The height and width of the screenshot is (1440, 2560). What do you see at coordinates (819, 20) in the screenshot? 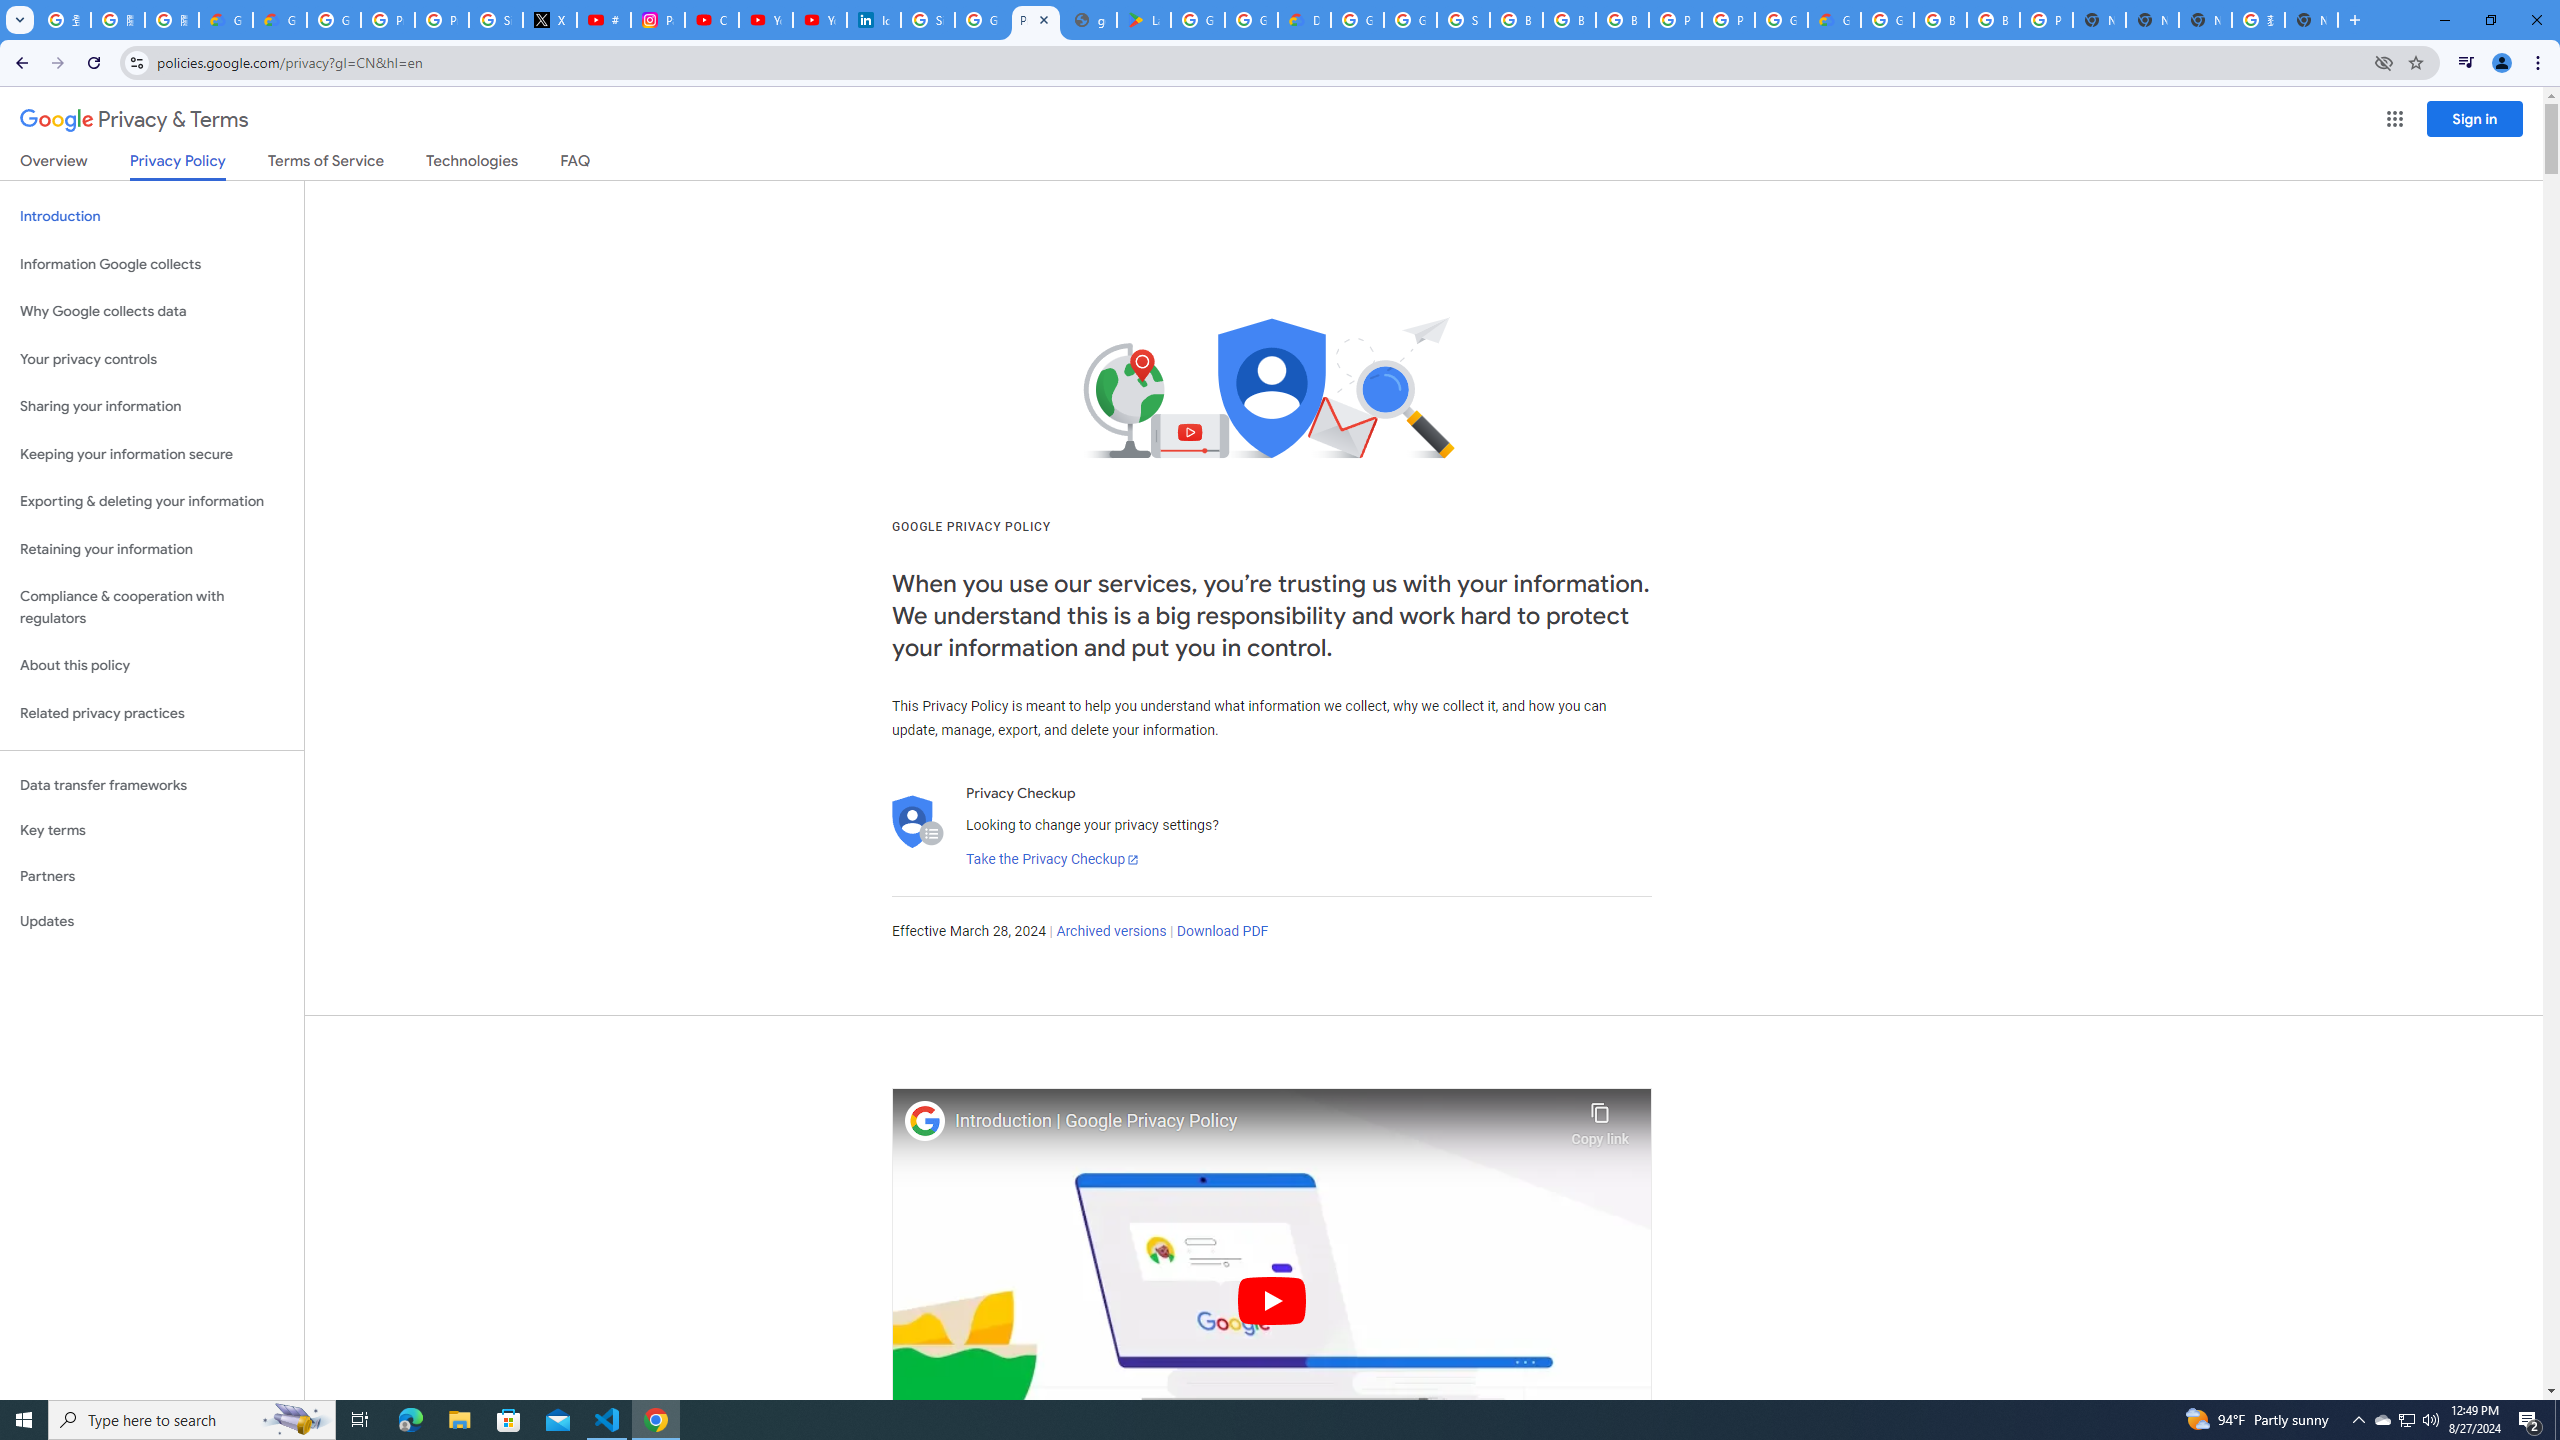
I see `YouTube Culture & Trends - YouTube Top 10, 2021` at bounding box center [819, 20].